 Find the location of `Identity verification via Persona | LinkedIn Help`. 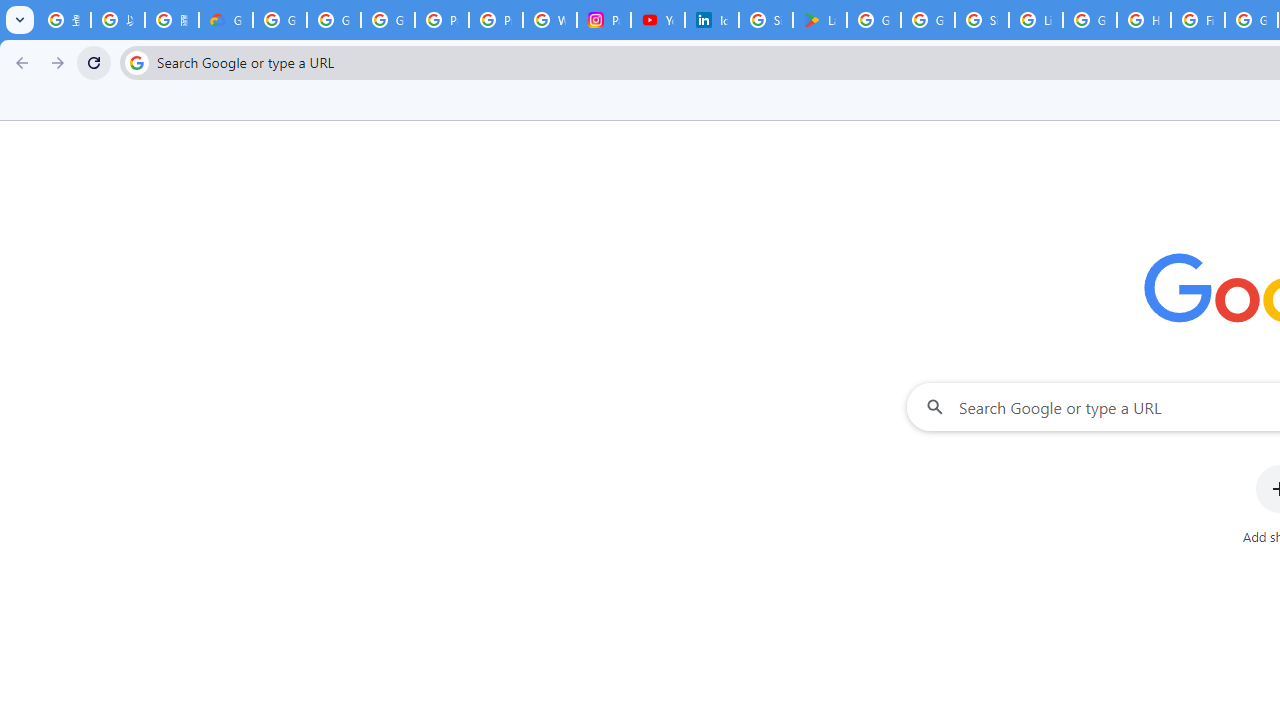

Identity verification via Persona | LinkedIn Help is located at coordinates (711, 20).